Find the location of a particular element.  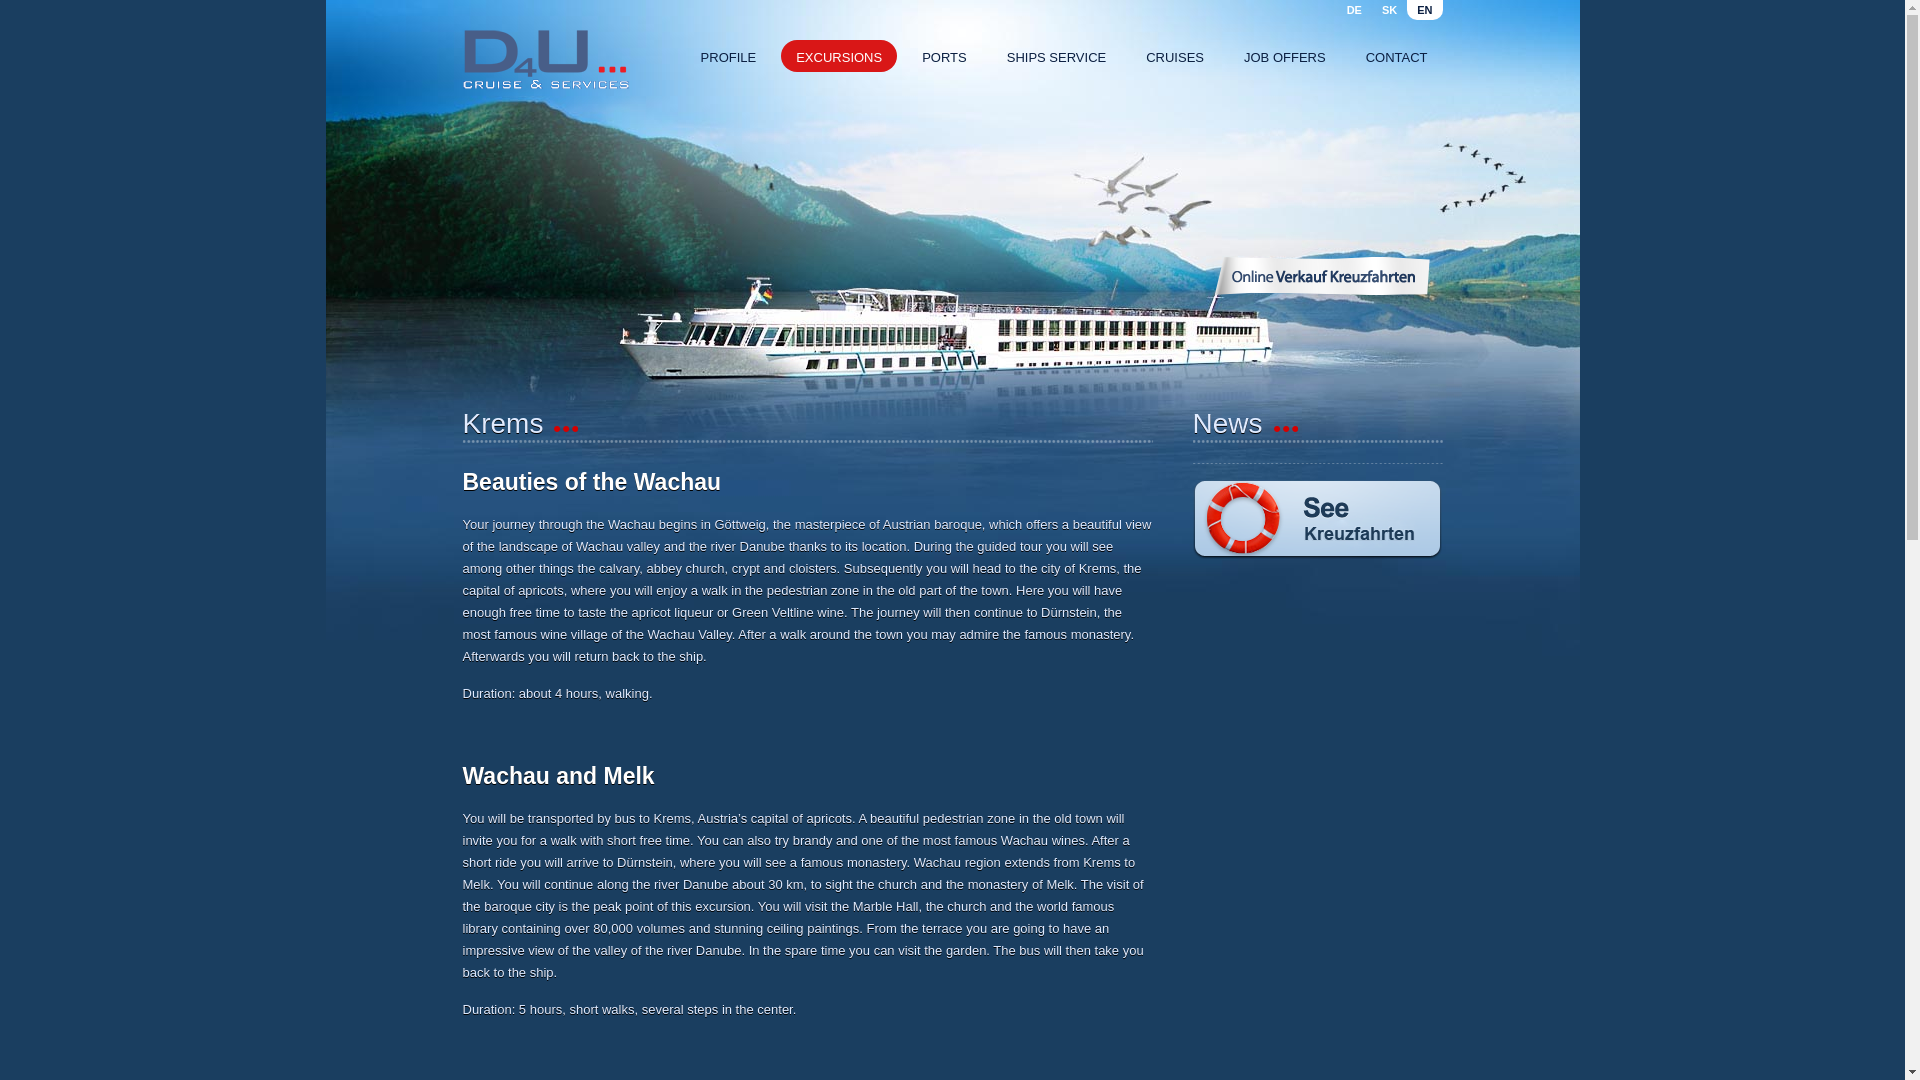

JOB OFFERS is located at coordinates (1284, 56).